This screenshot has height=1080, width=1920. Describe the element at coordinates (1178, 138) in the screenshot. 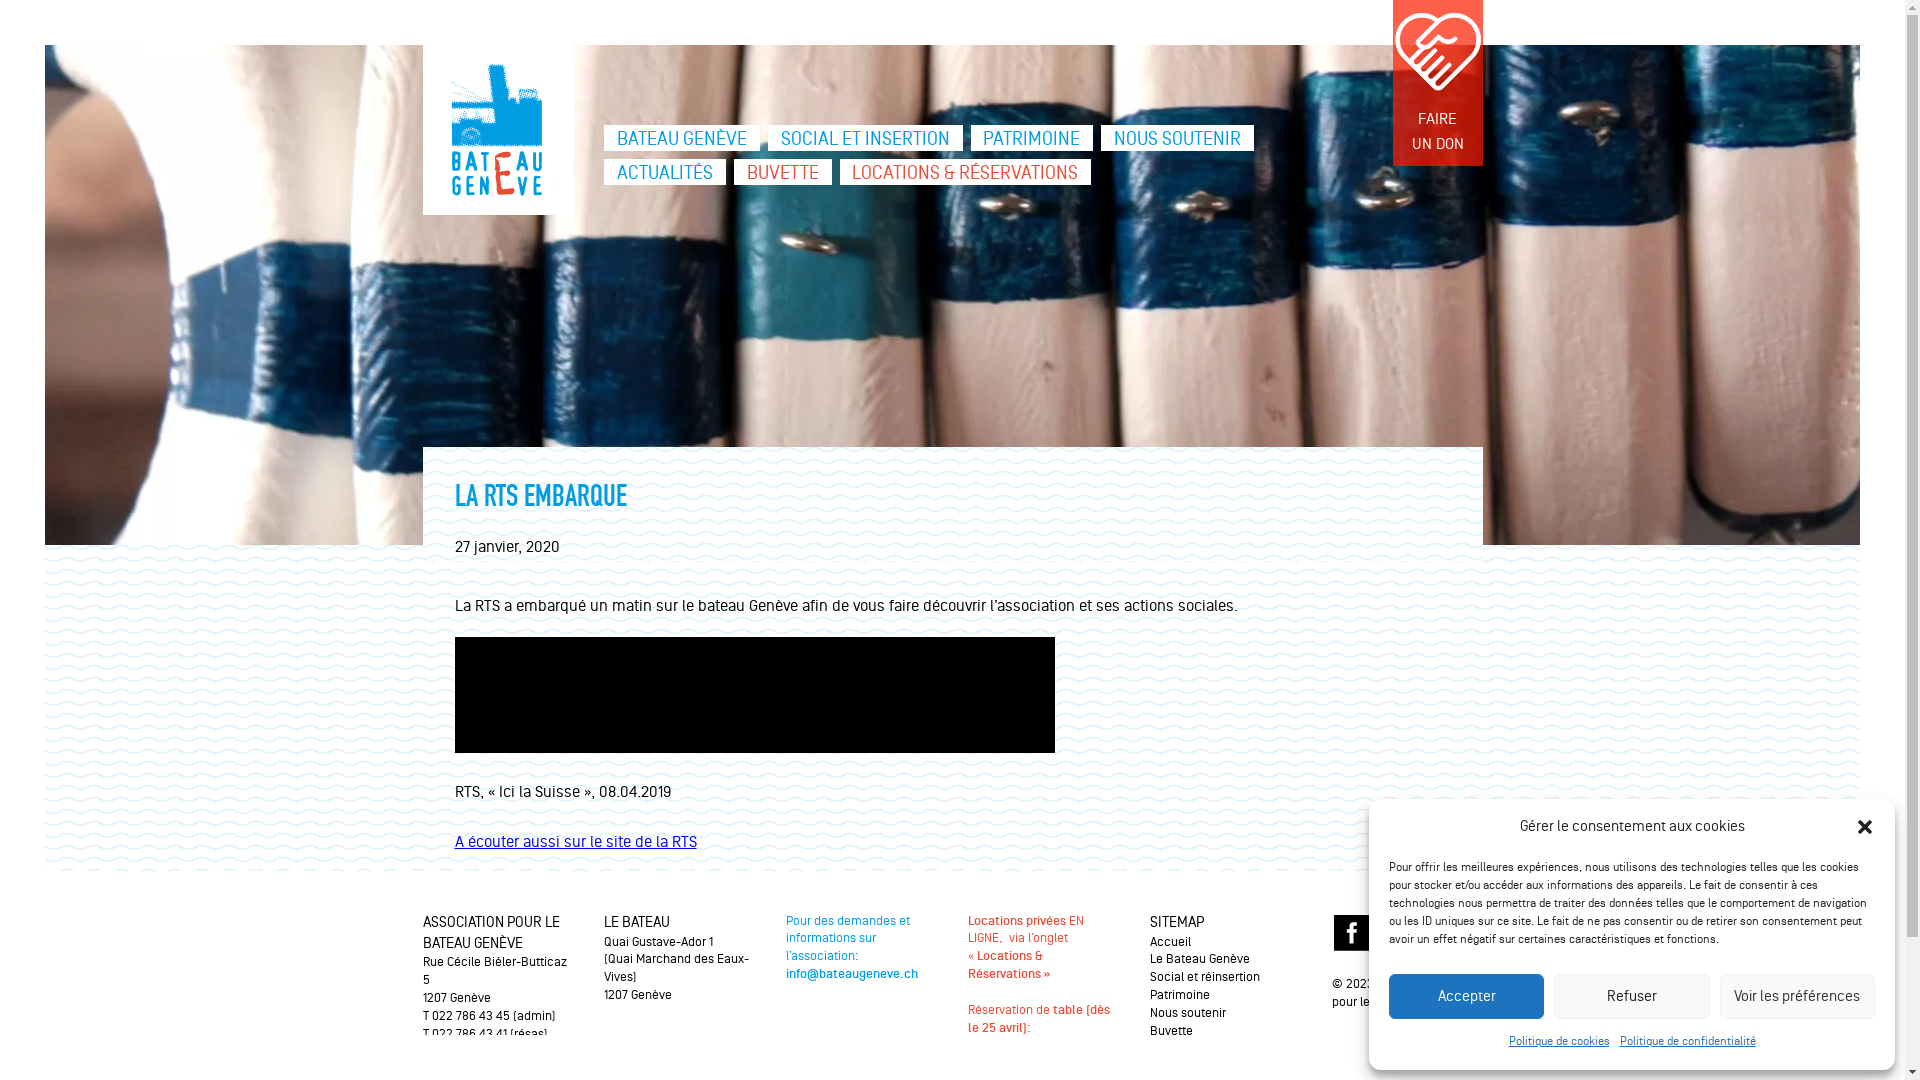

I see `NOUS SOUTENIR` at that location.